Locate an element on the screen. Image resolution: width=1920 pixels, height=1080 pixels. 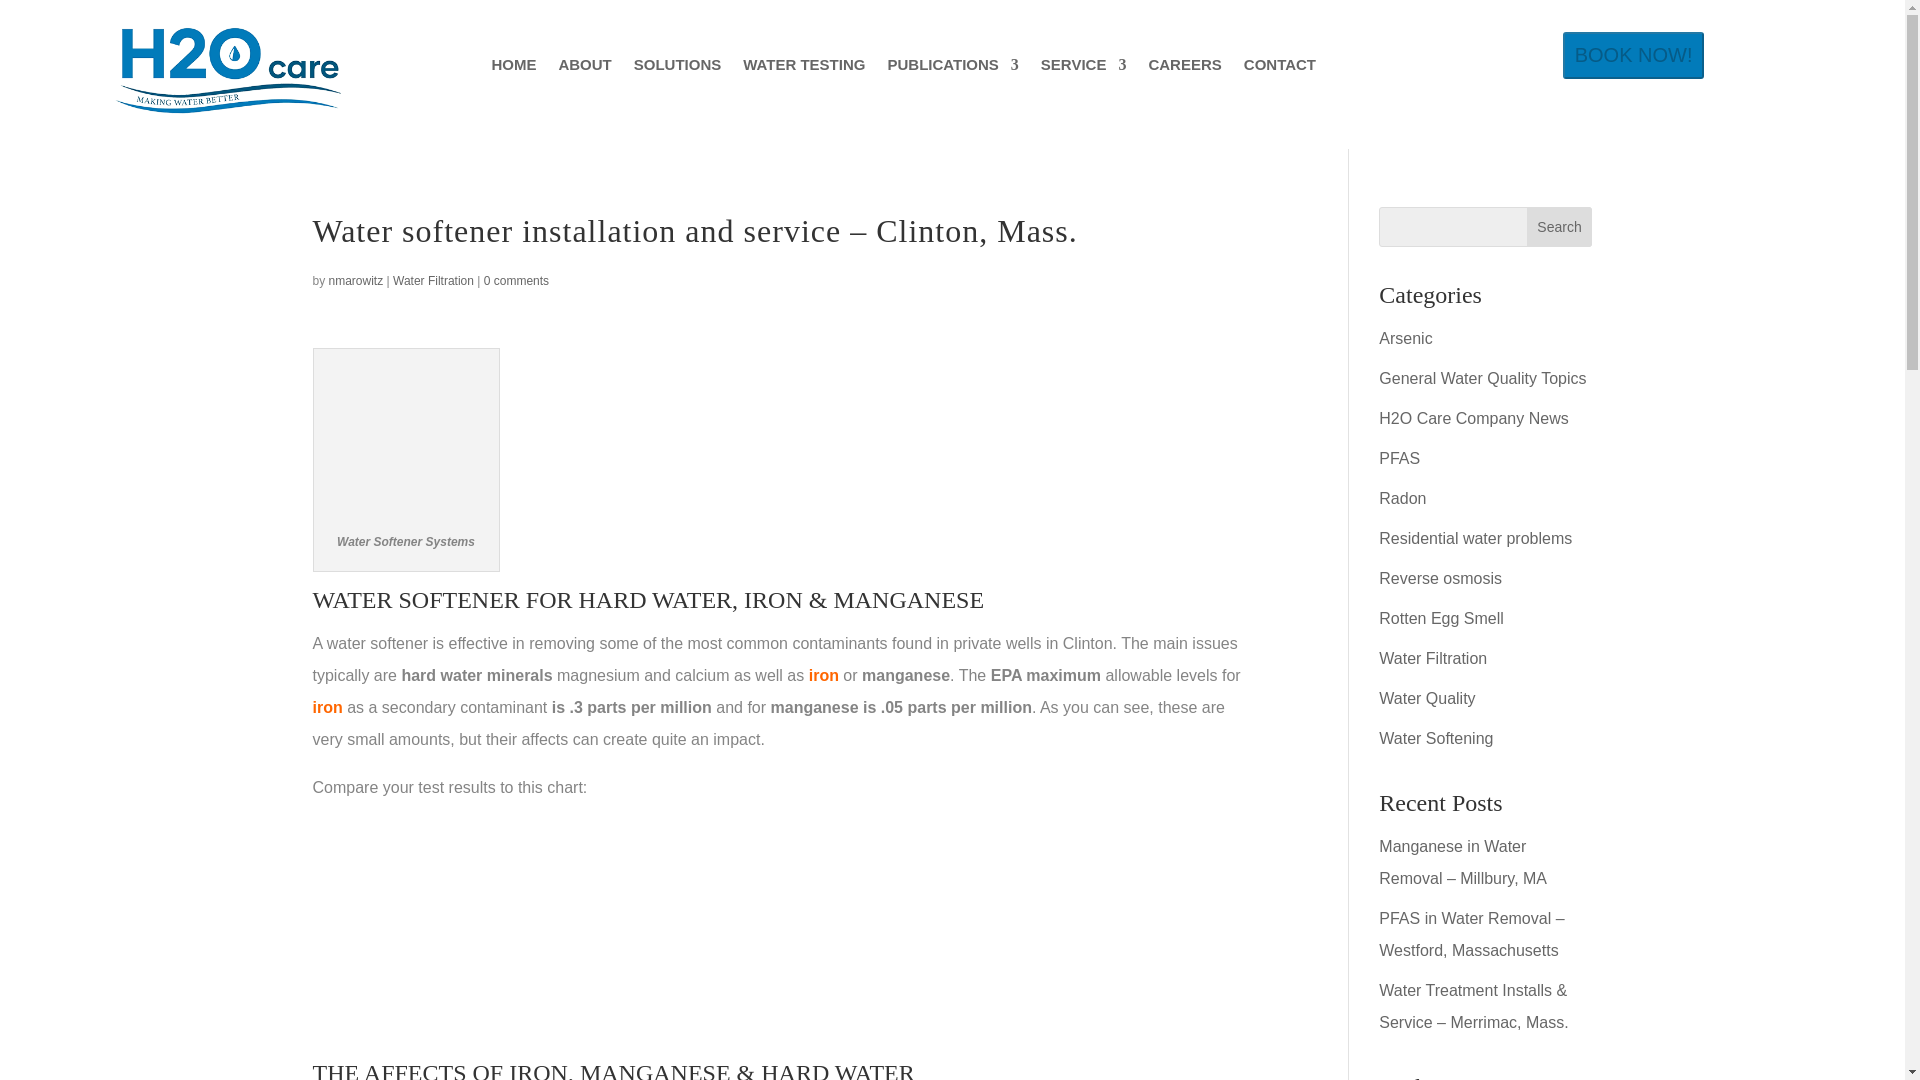
CAREERS is located at coordinates (1184, 68).